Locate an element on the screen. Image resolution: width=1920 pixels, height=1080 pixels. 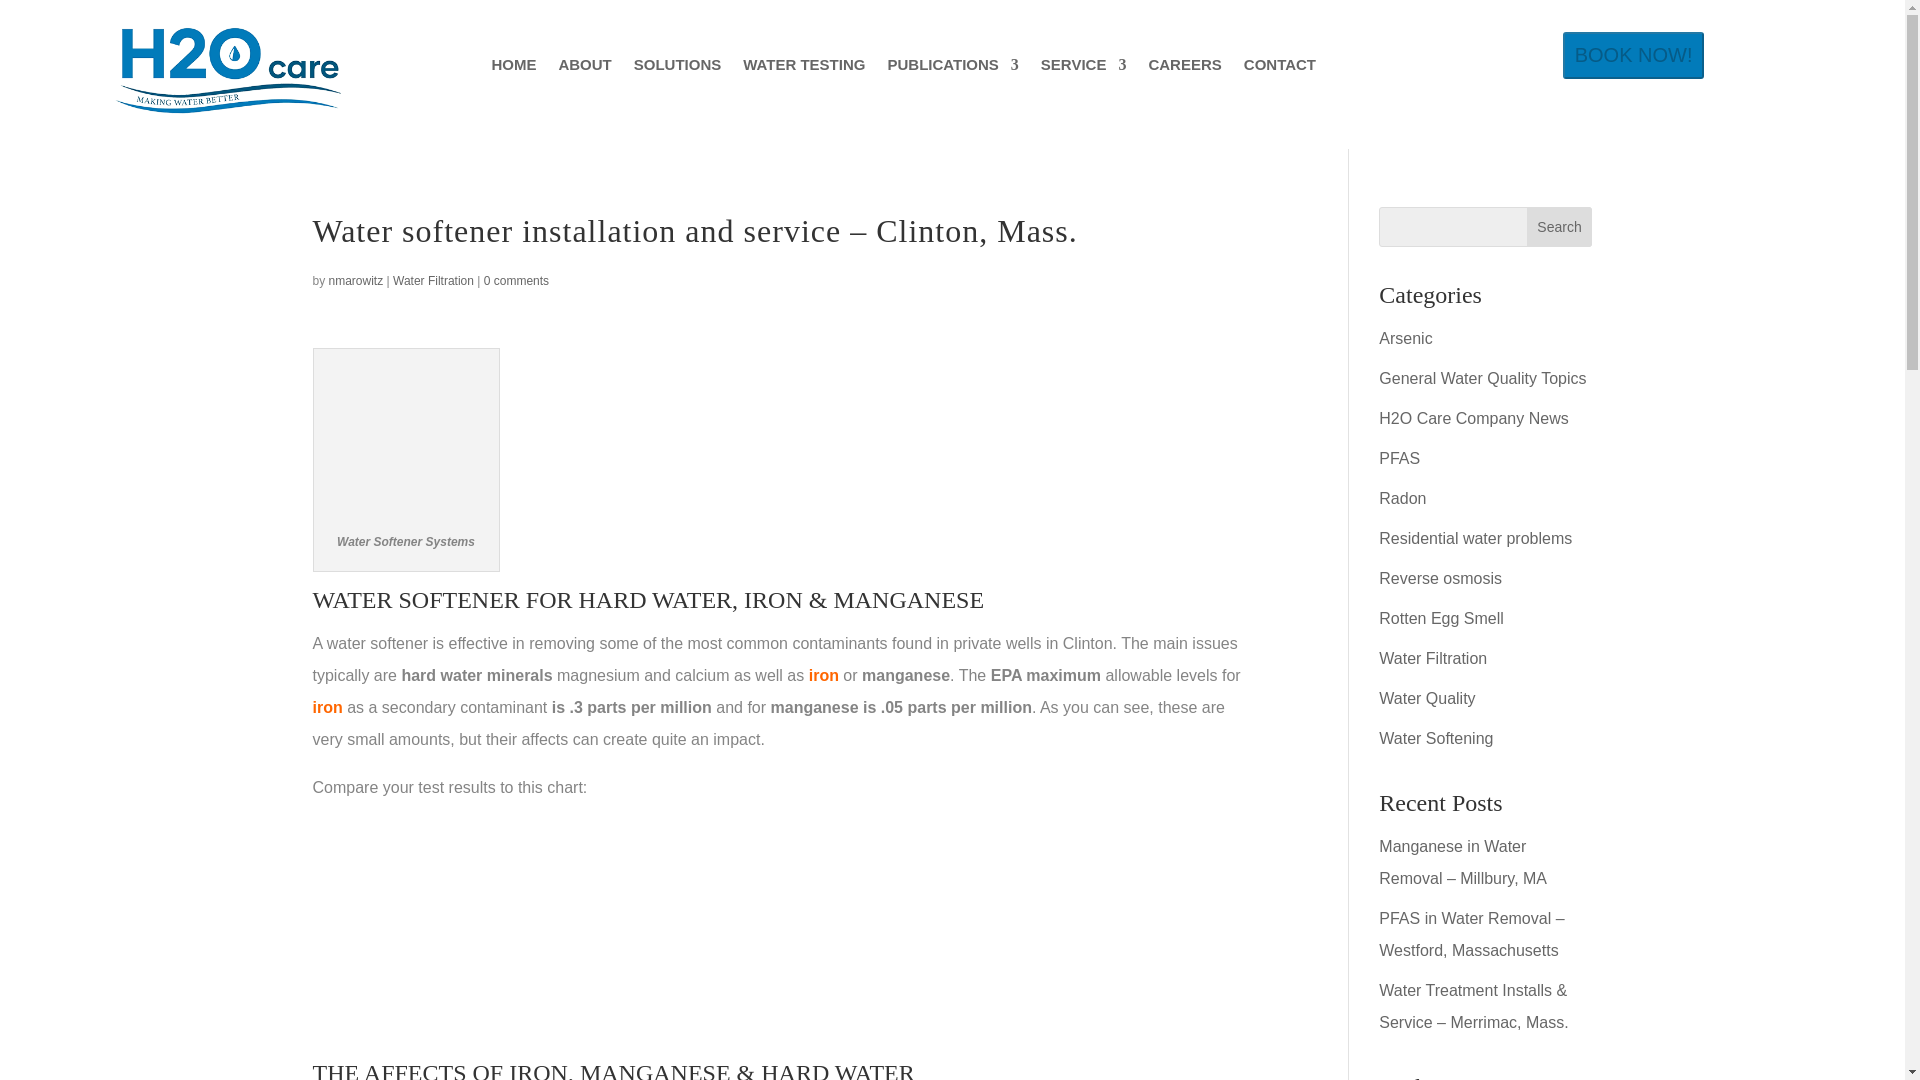
CAREERS is located at coordinates (1184, 68).